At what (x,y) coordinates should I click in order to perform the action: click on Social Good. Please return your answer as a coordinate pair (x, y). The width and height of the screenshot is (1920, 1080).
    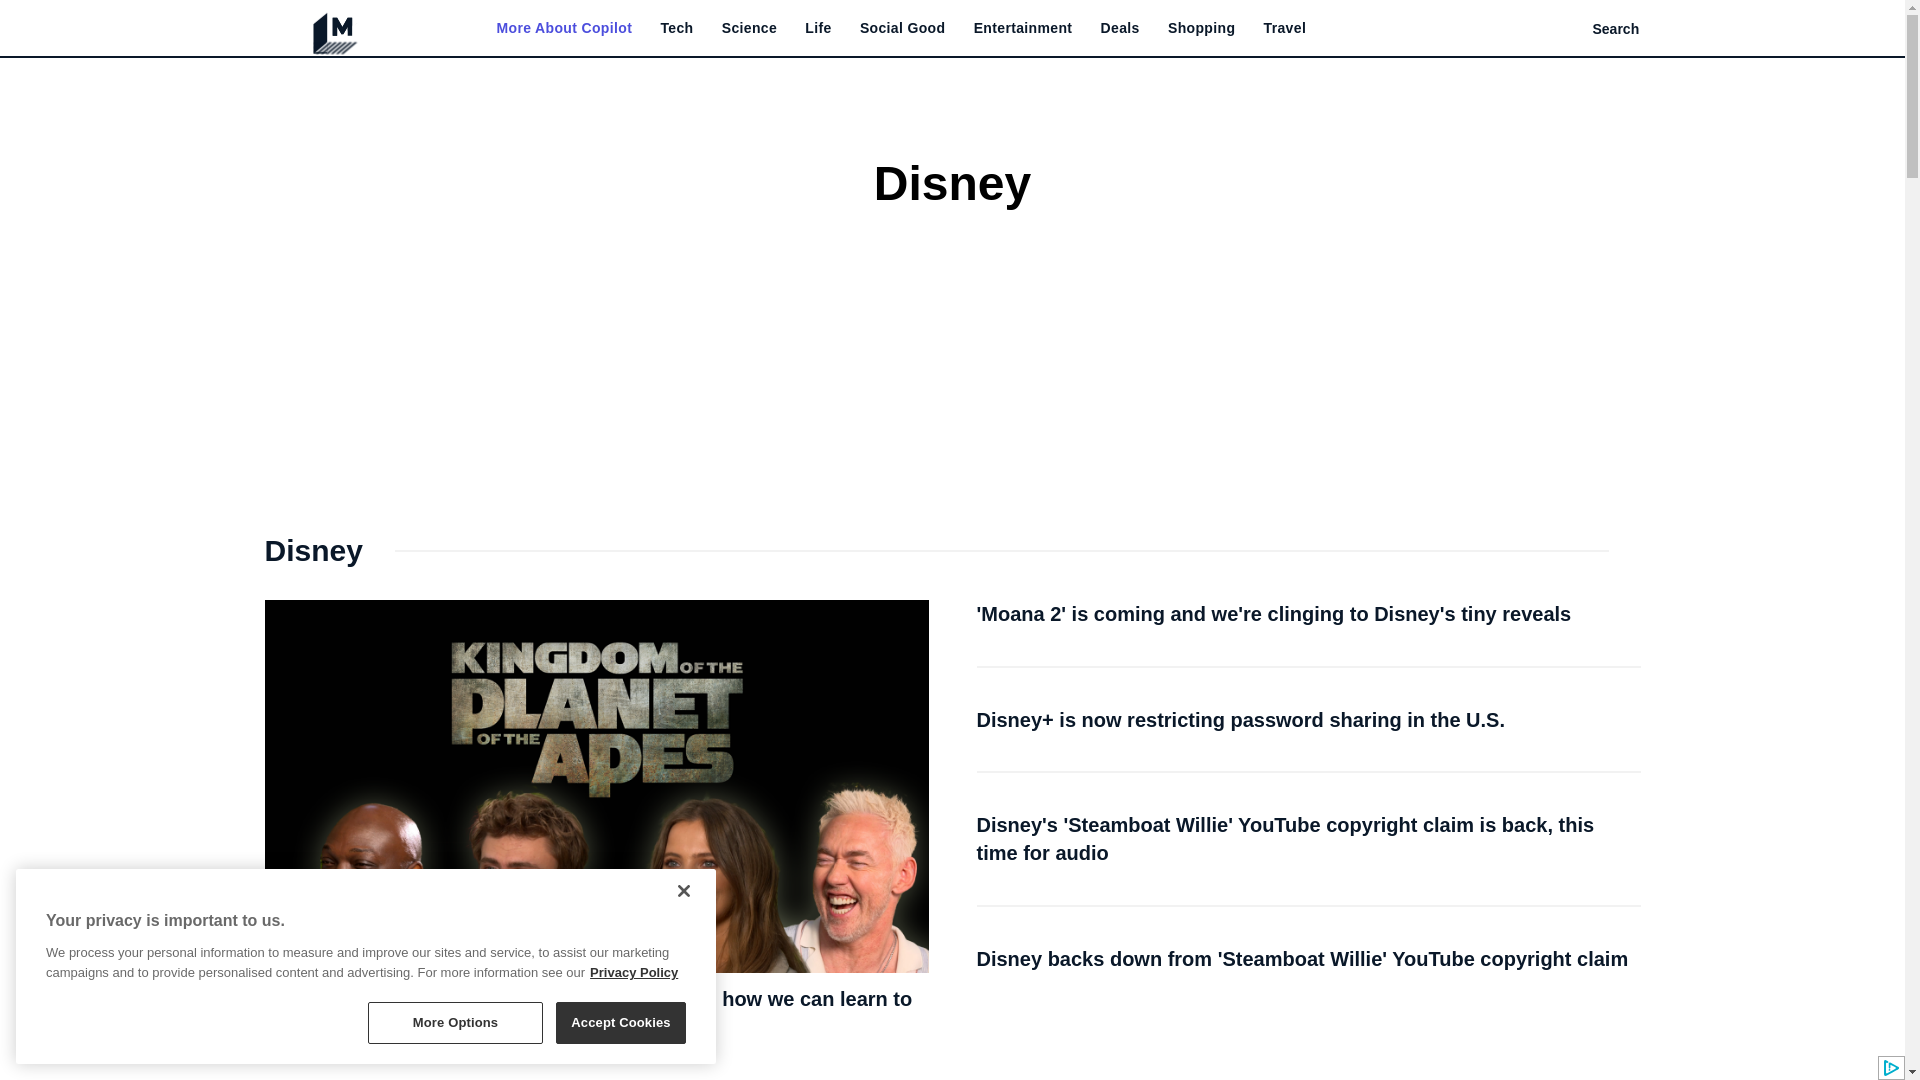
    Looking at the image, I should click on (903, 28).